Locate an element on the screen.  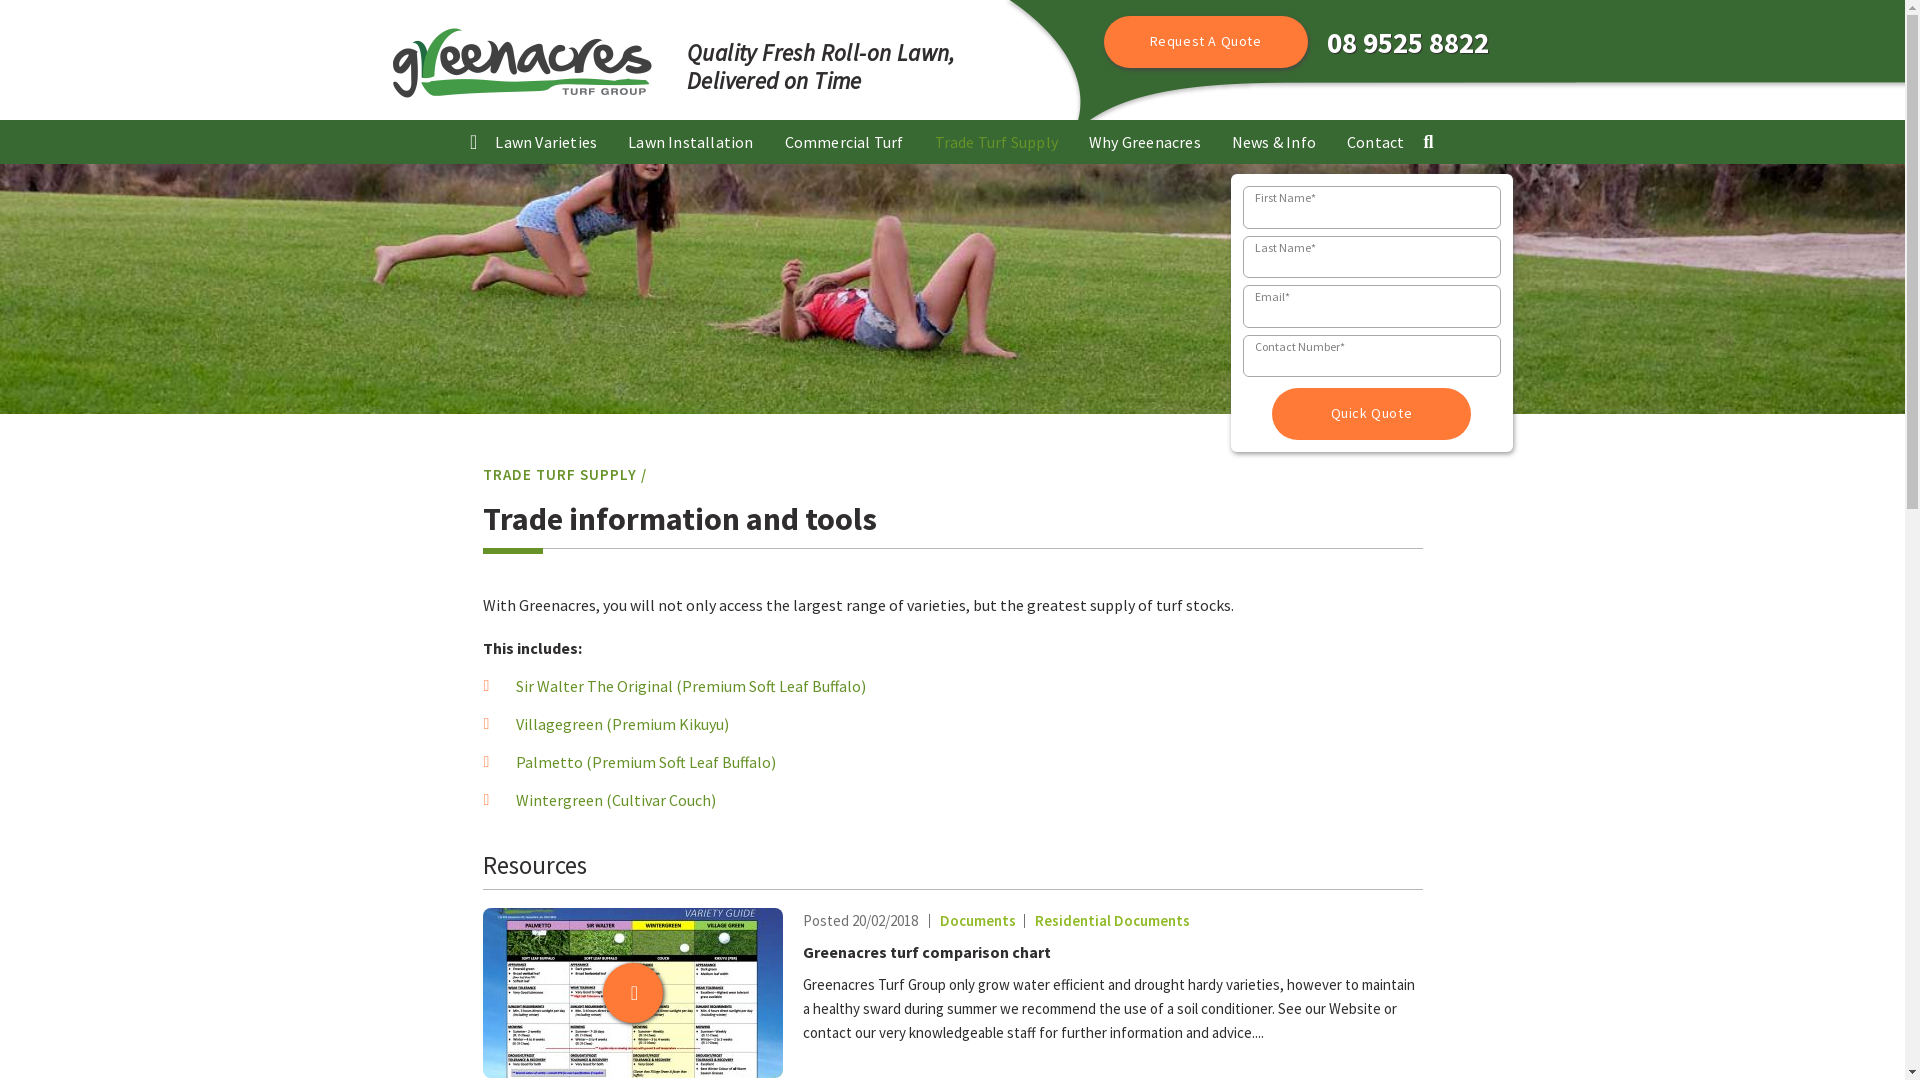
Wintergreen (Cultivar Couch) is located at coordinates (616, 800).